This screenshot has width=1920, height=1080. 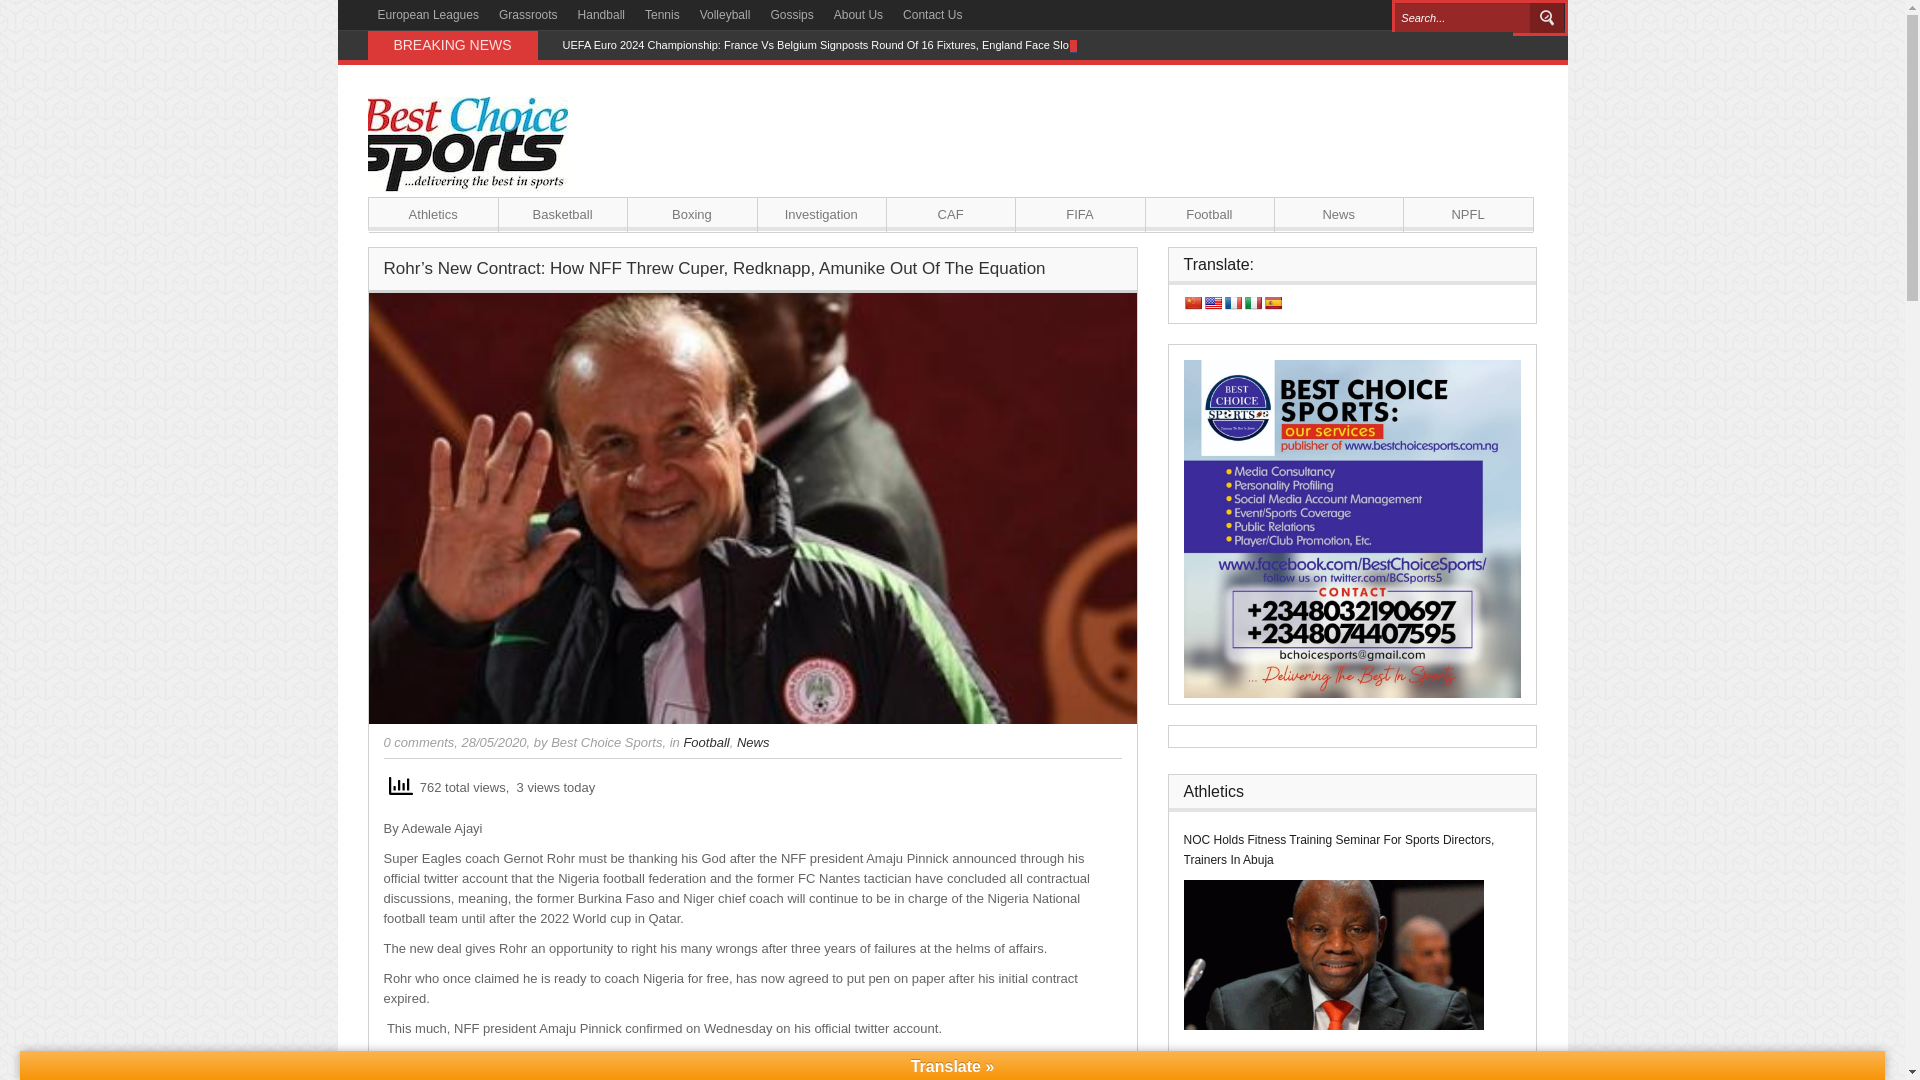 I want to click on Basketball, so click(x=562, y=214).